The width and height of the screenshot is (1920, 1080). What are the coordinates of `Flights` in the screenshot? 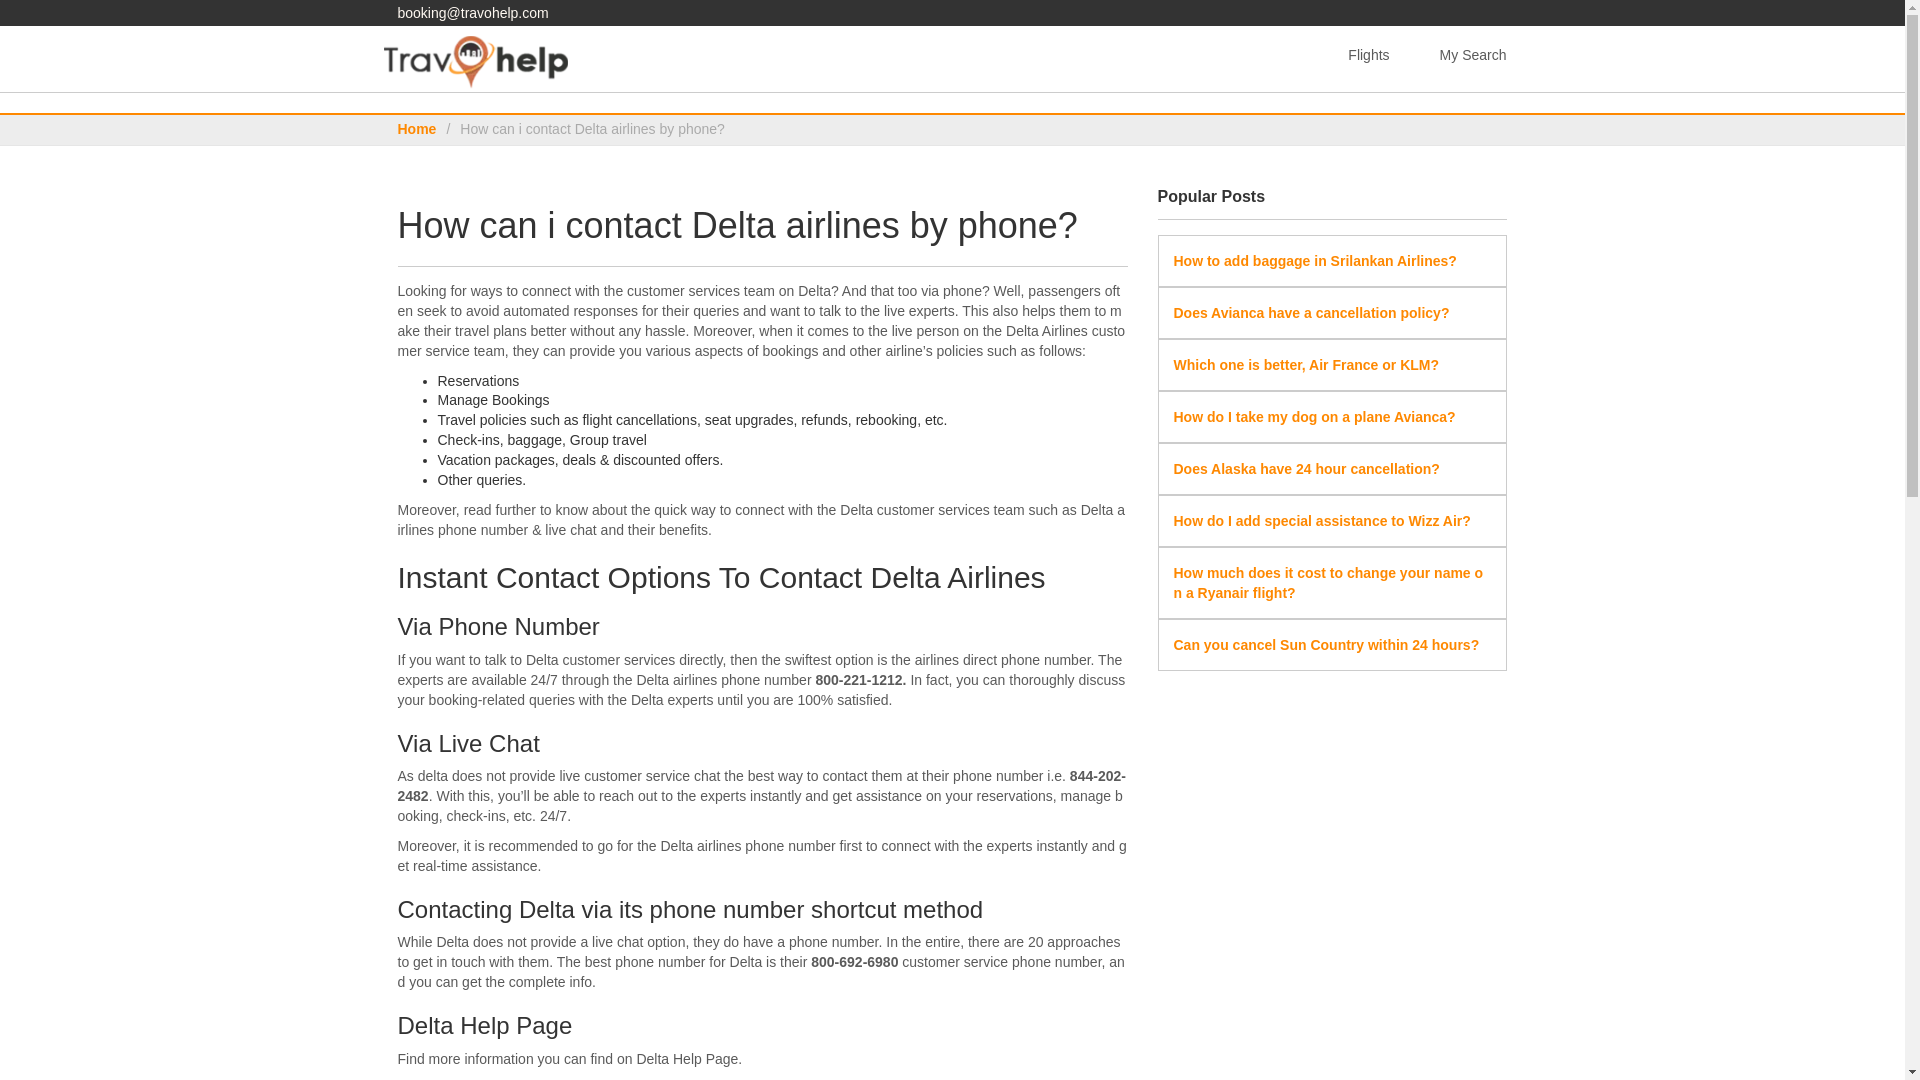 It's located at (1368, 55).